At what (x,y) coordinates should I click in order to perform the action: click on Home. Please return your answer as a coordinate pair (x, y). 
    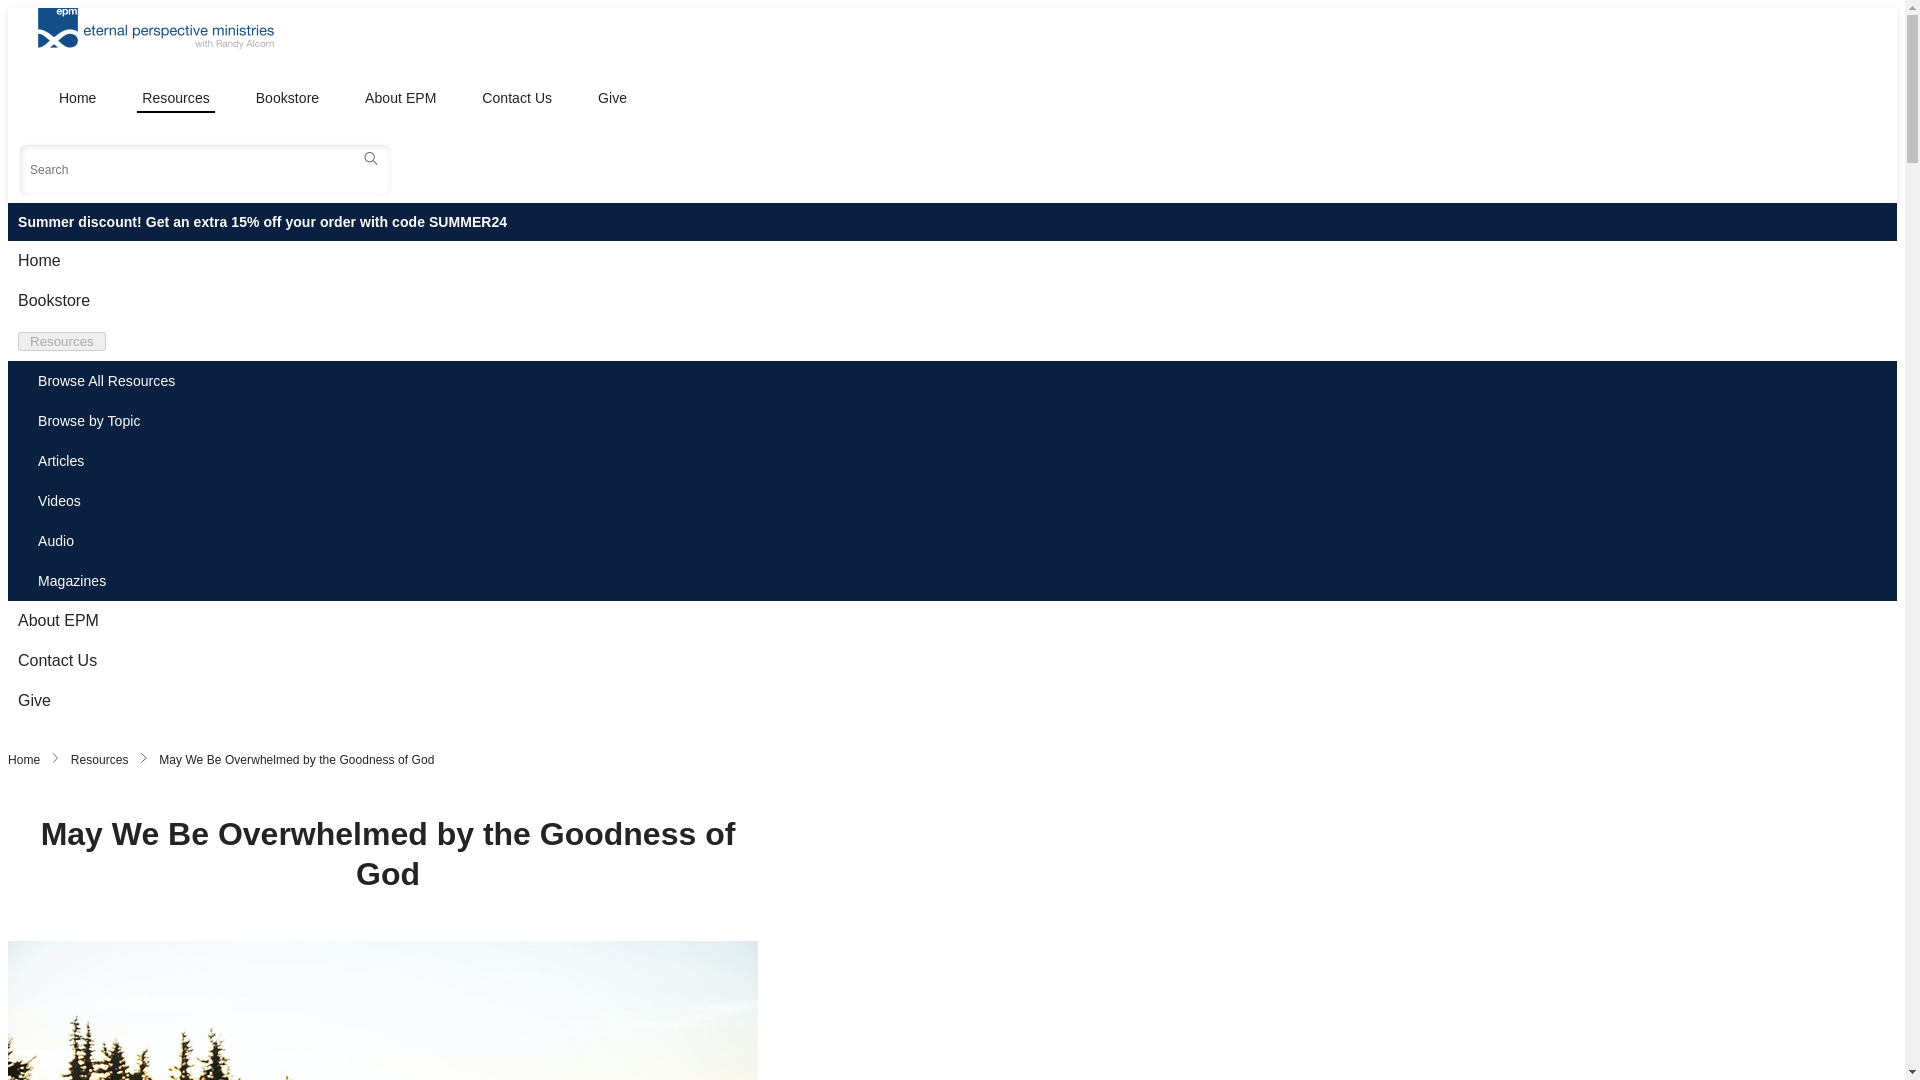
    Looking at the image, I should click on (77, 98).